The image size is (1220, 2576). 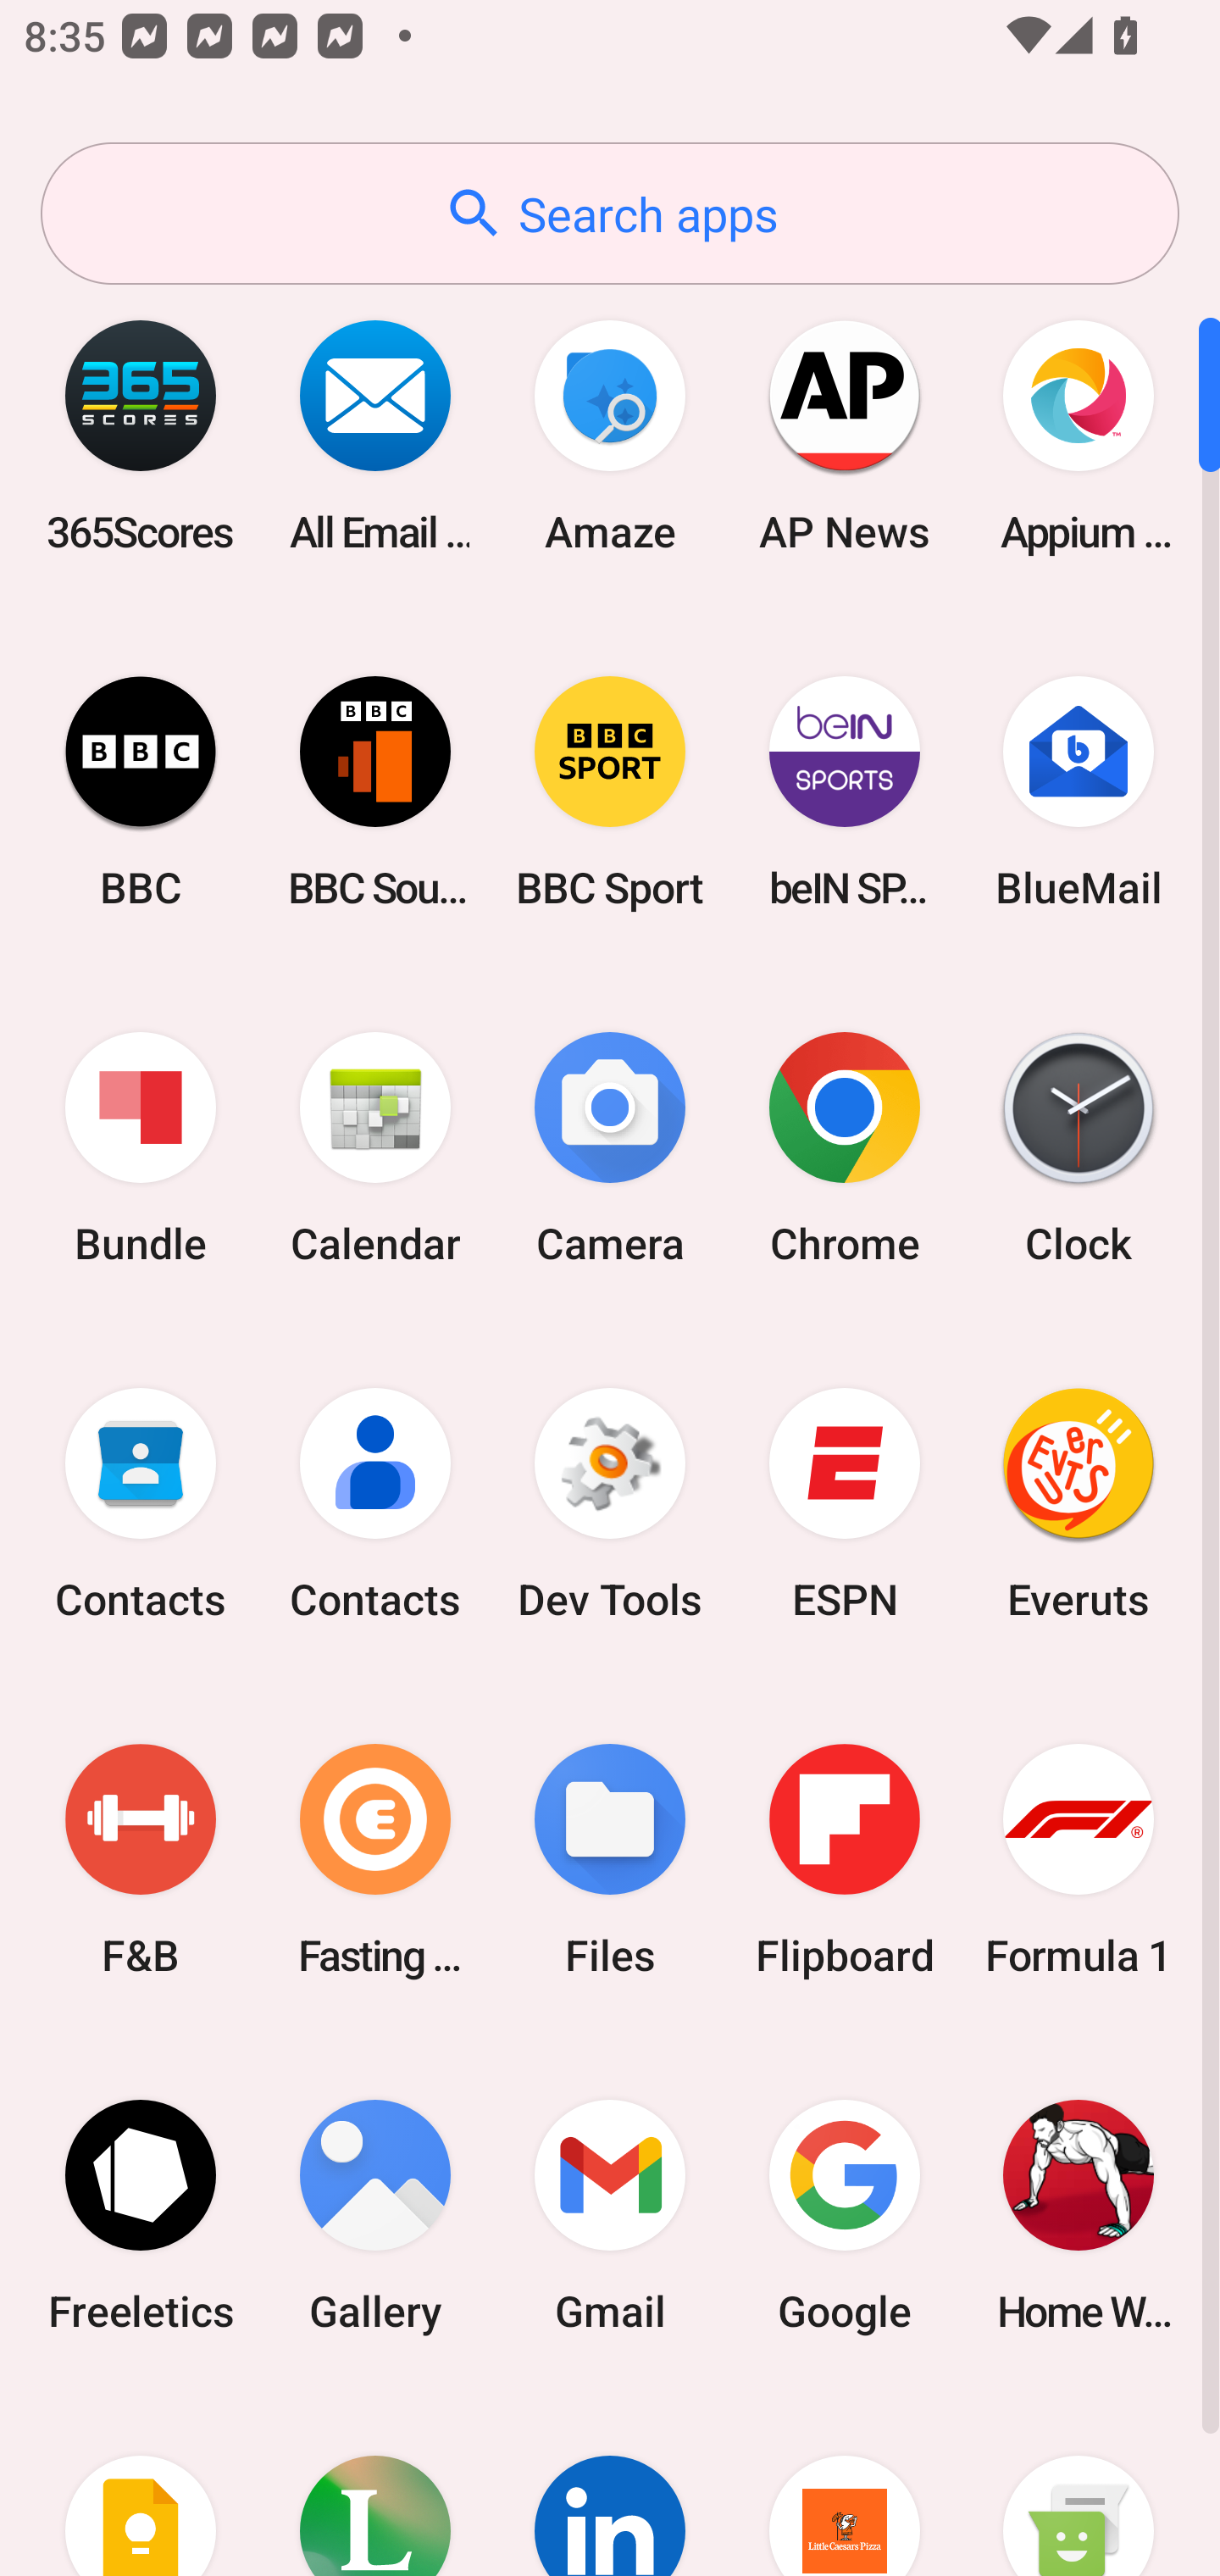 I want to click on Gallery, so click(x=375, y=2215).